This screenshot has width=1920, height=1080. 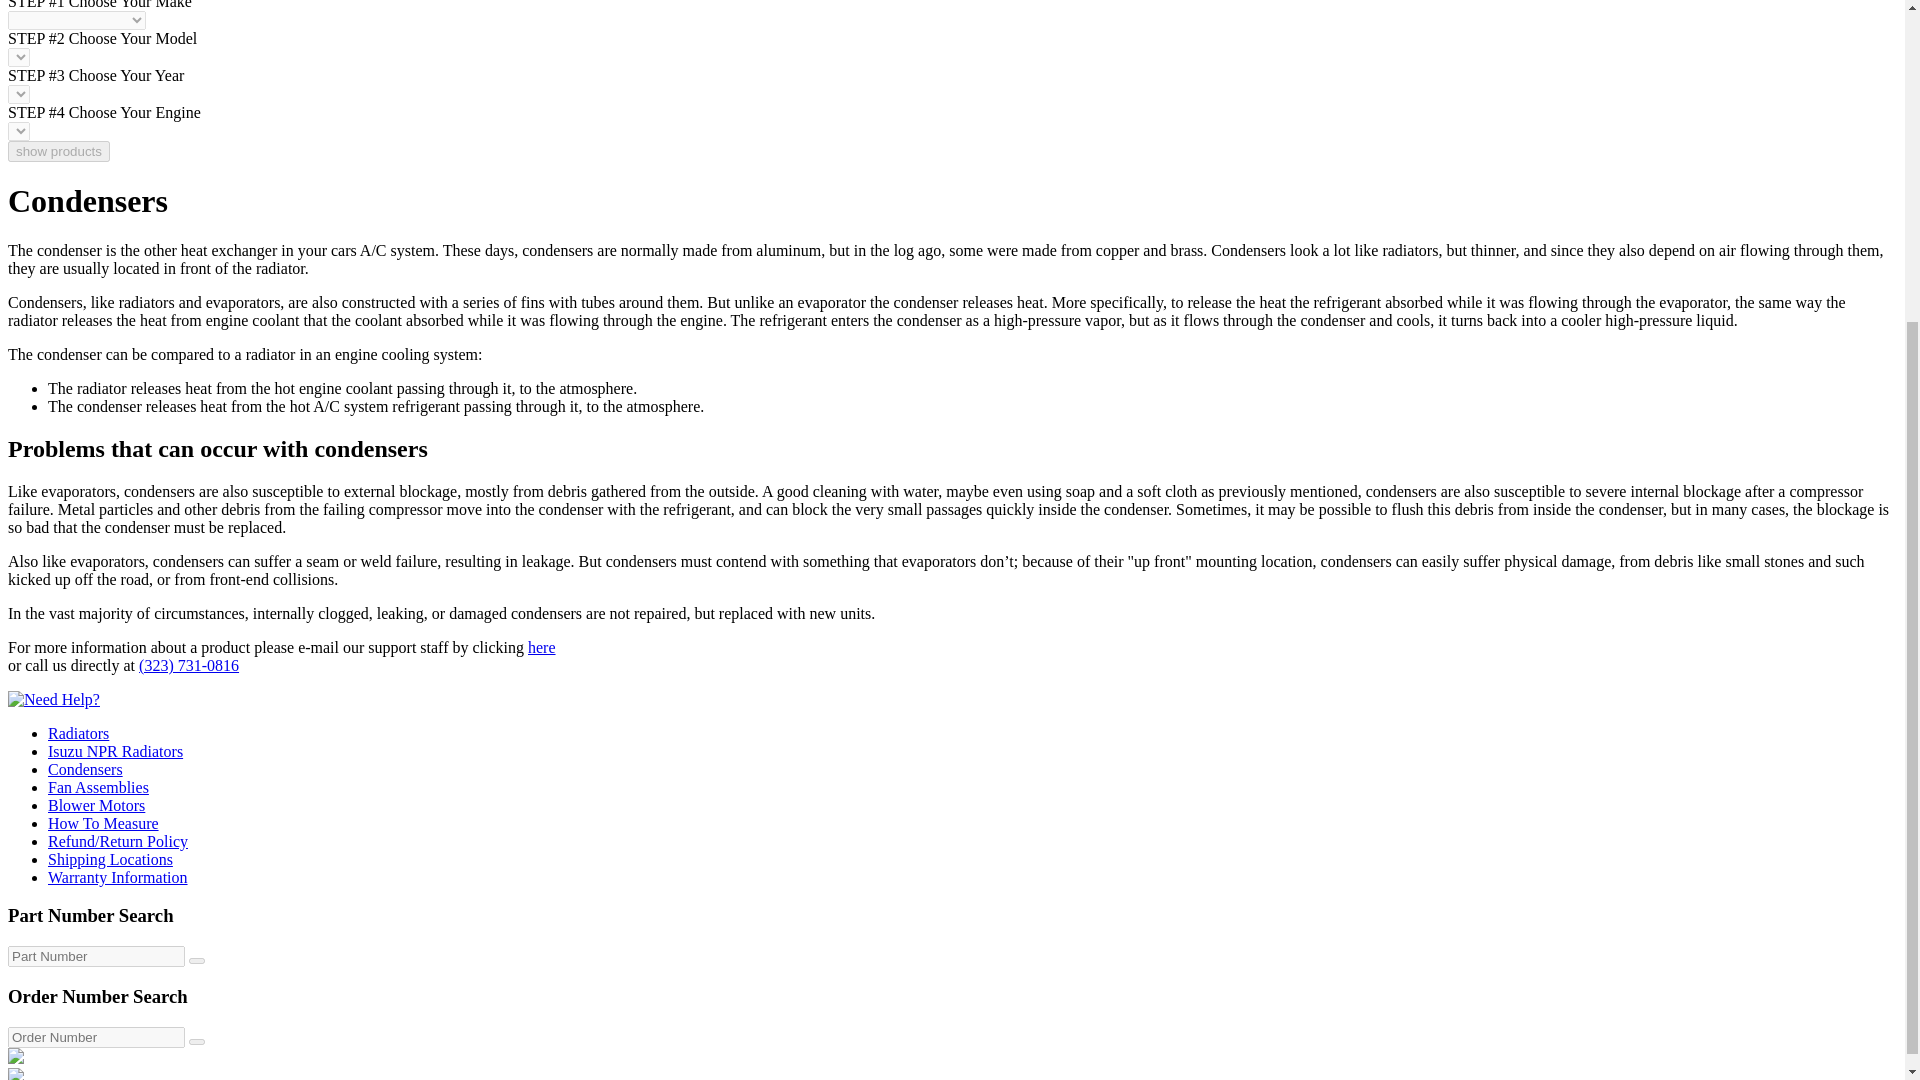 What do you see at coordinates (104, 823) in the screenshot?
I see `How To Measure` at bounding box center [104, 823].